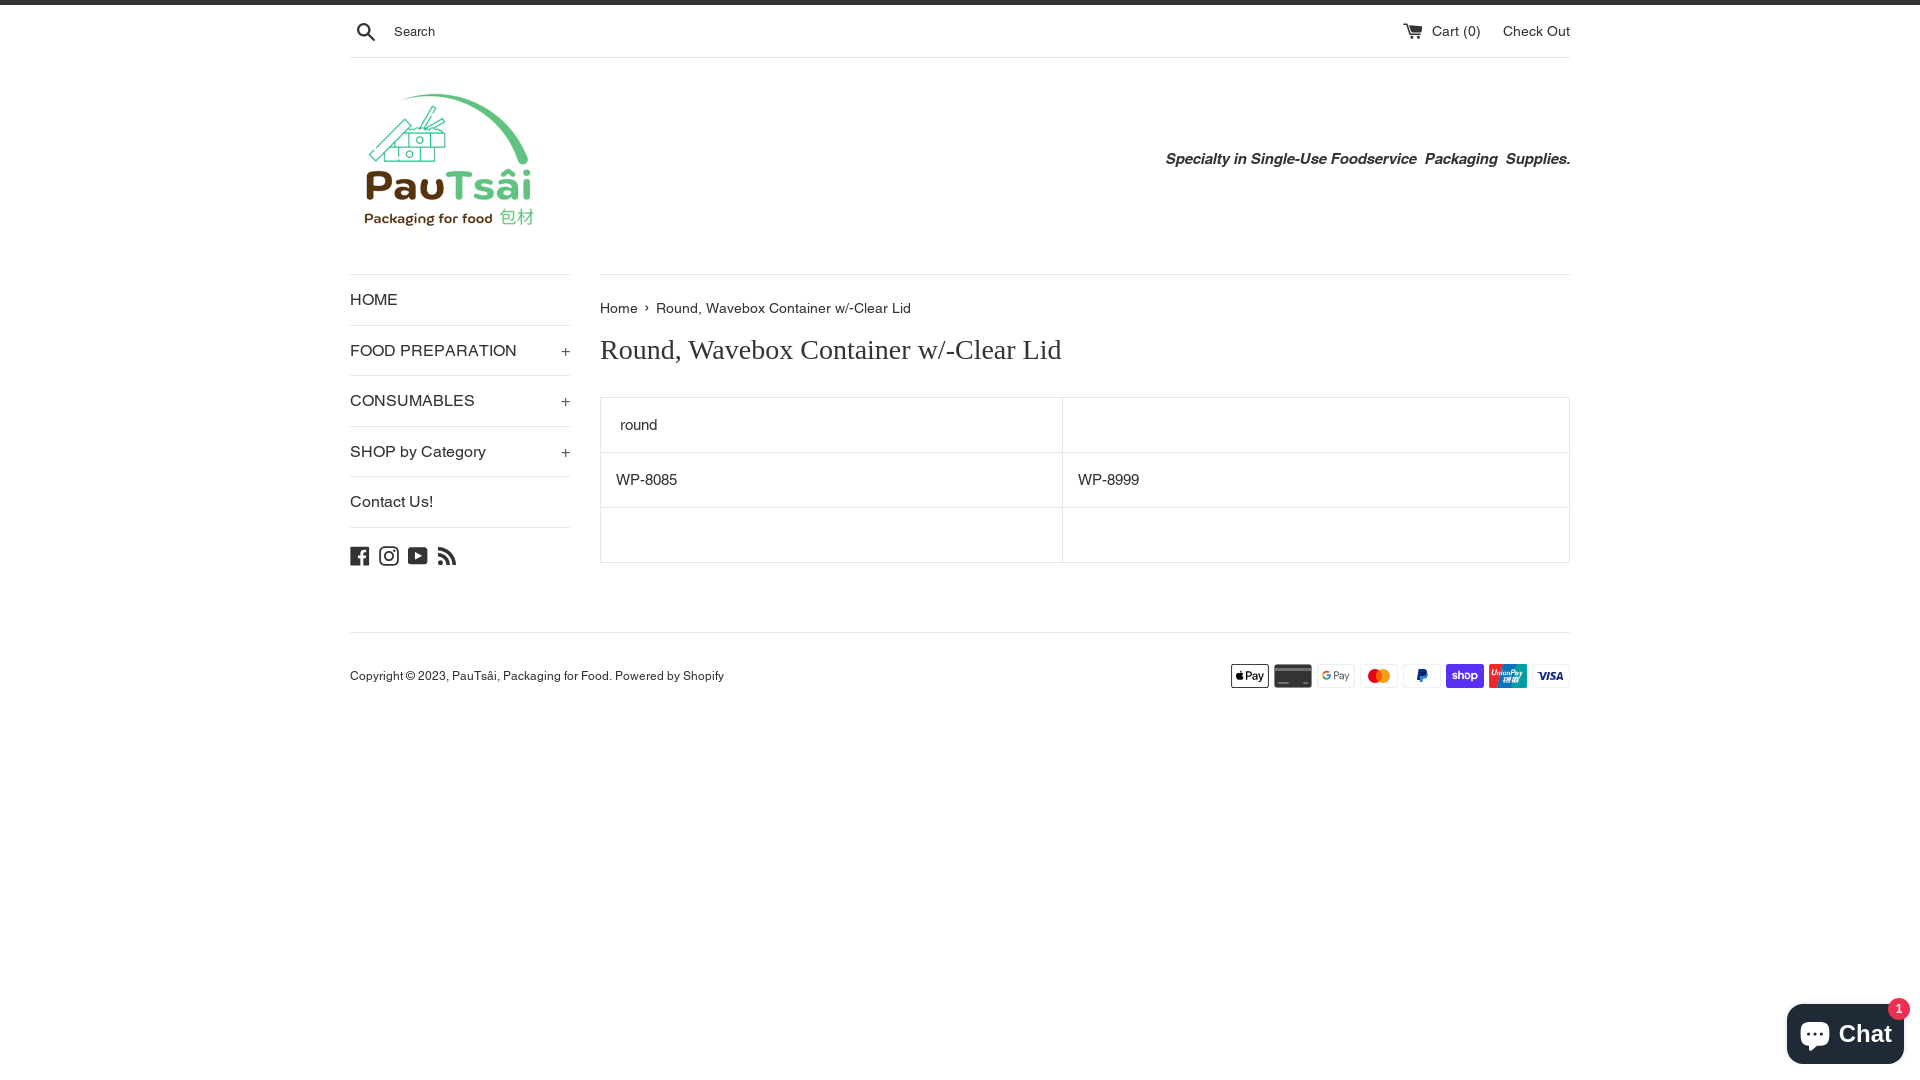 The height and width of the screenshot is (1080, 1920). I want to click on HOME, so click(460, 300).